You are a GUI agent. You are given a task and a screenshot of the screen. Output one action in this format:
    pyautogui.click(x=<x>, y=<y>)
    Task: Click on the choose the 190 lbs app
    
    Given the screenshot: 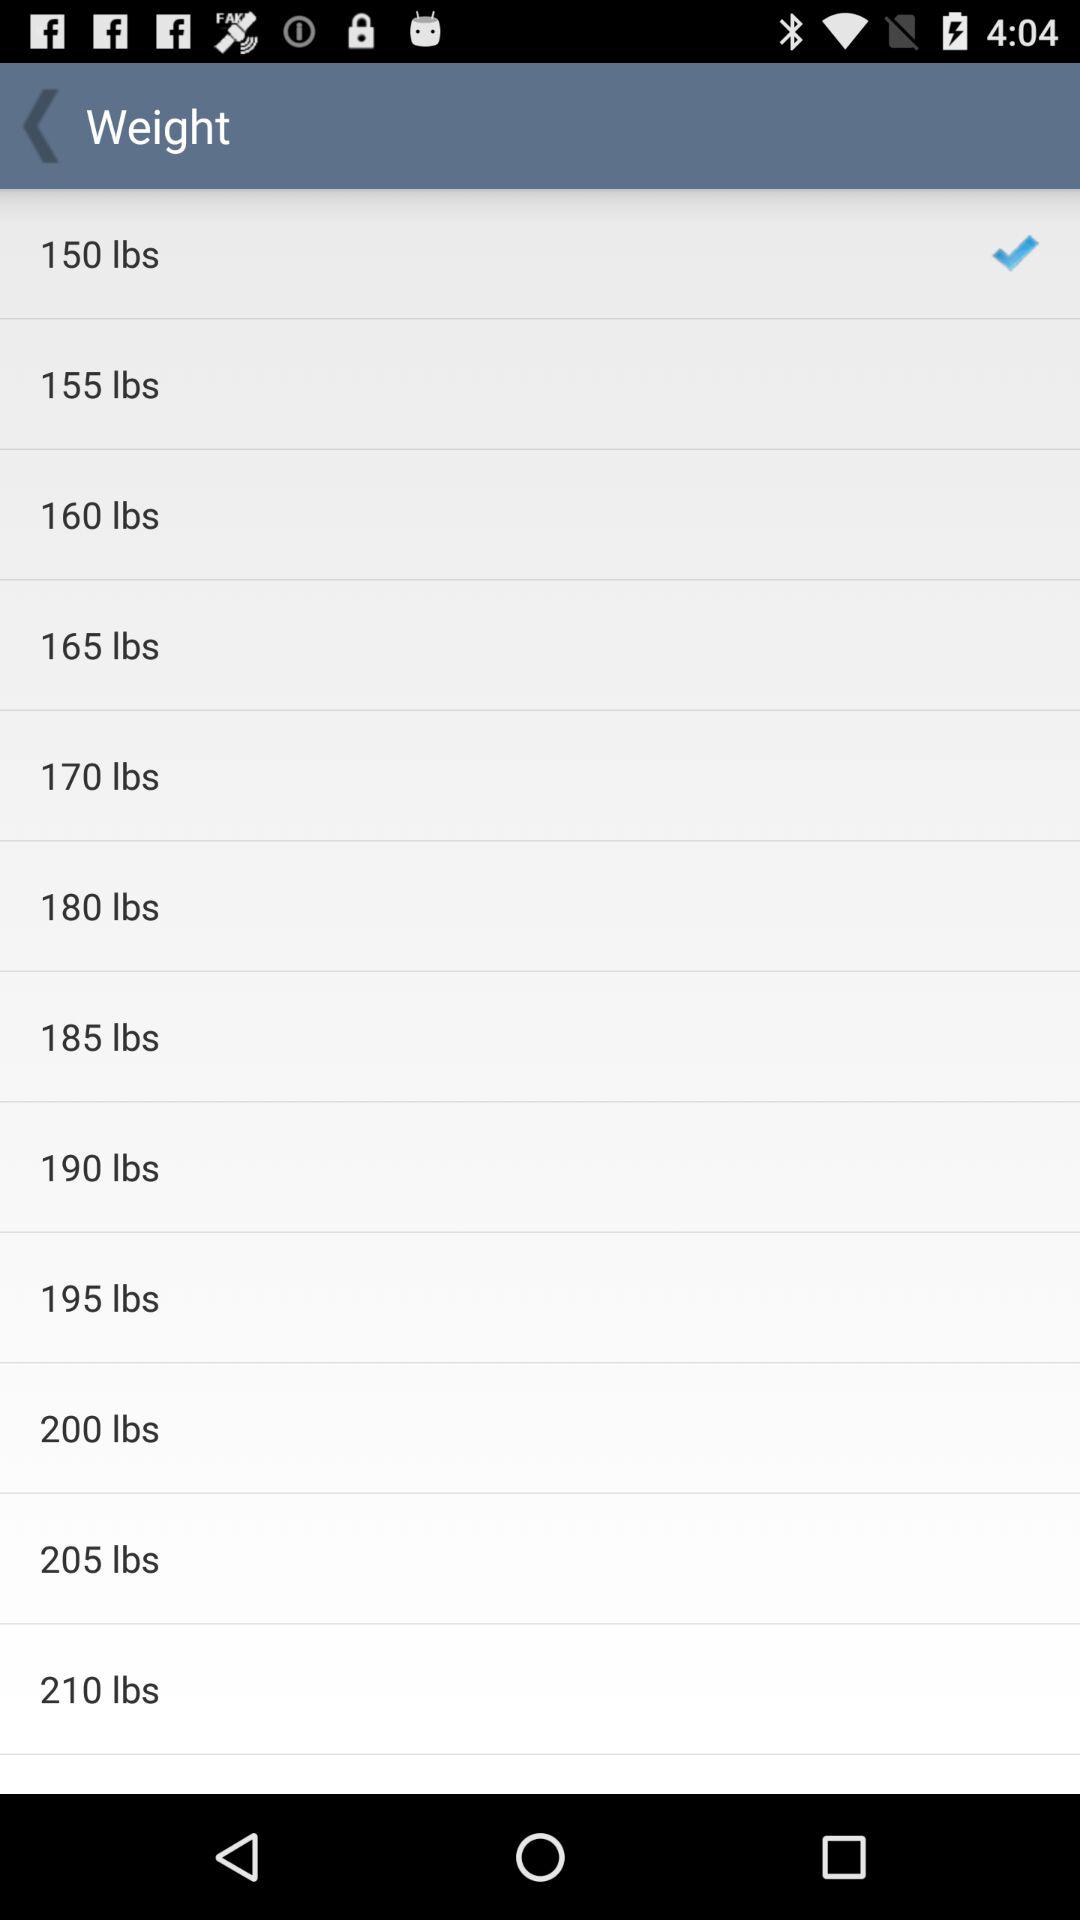 What is the action you would take?
    pyautogui.click(x=488, y=1166)
    